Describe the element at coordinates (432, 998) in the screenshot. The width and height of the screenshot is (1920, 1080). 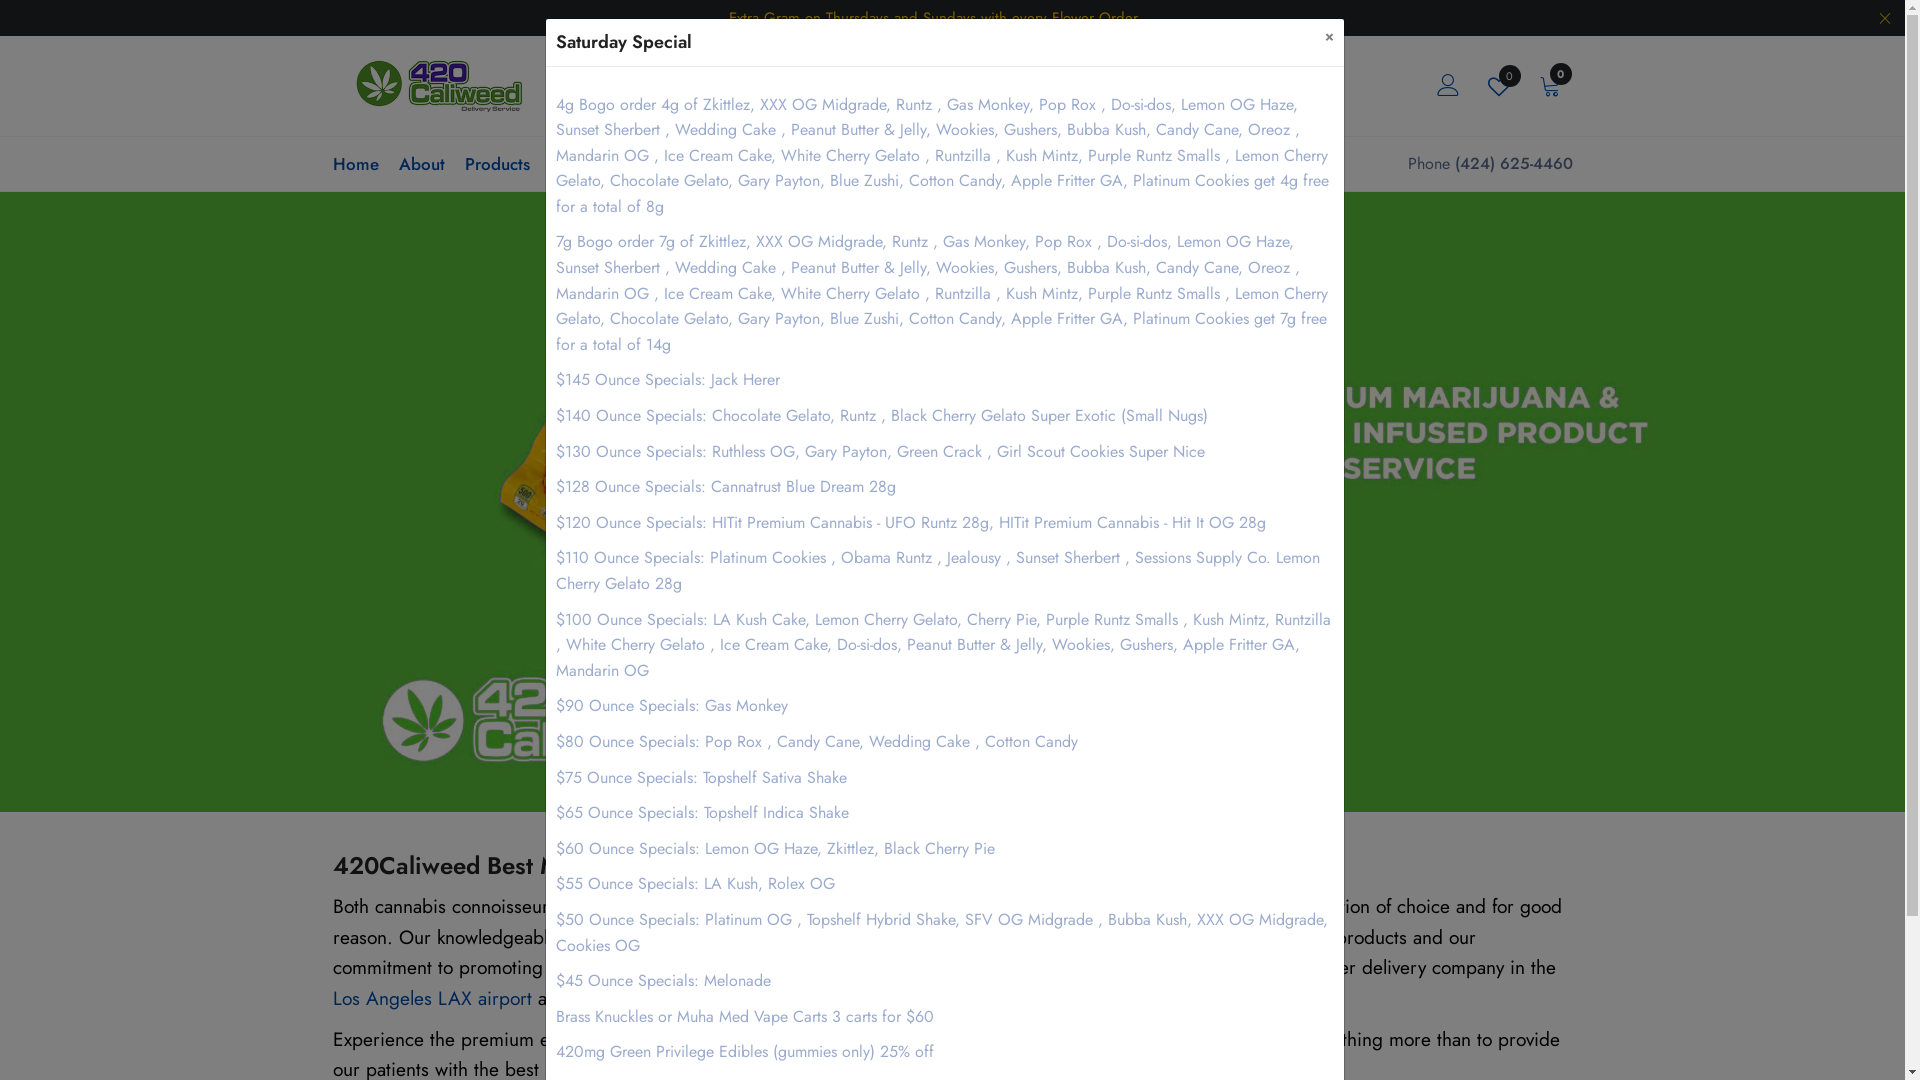
I see `Los Angeles LAX airport` at that location.